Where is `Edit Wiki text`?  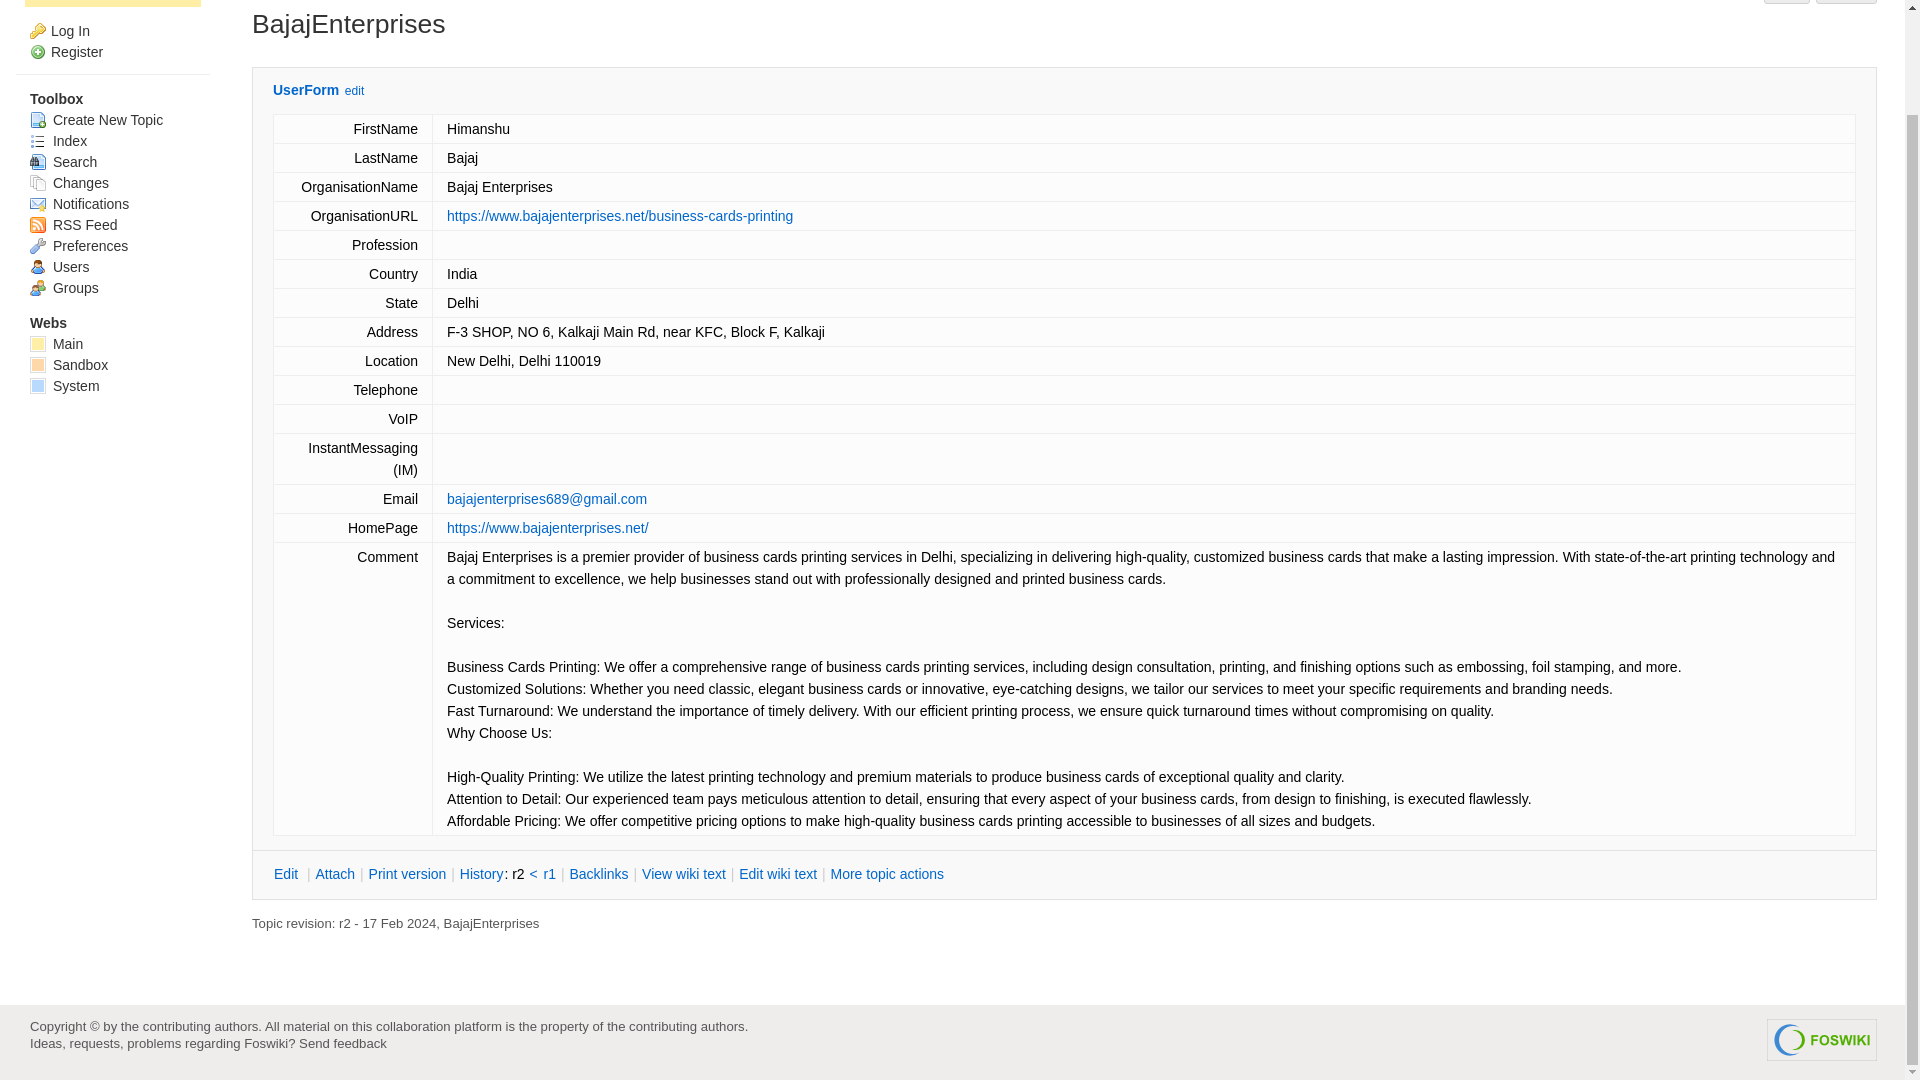 Edit Wiki text is located at coordinates (777, 874).